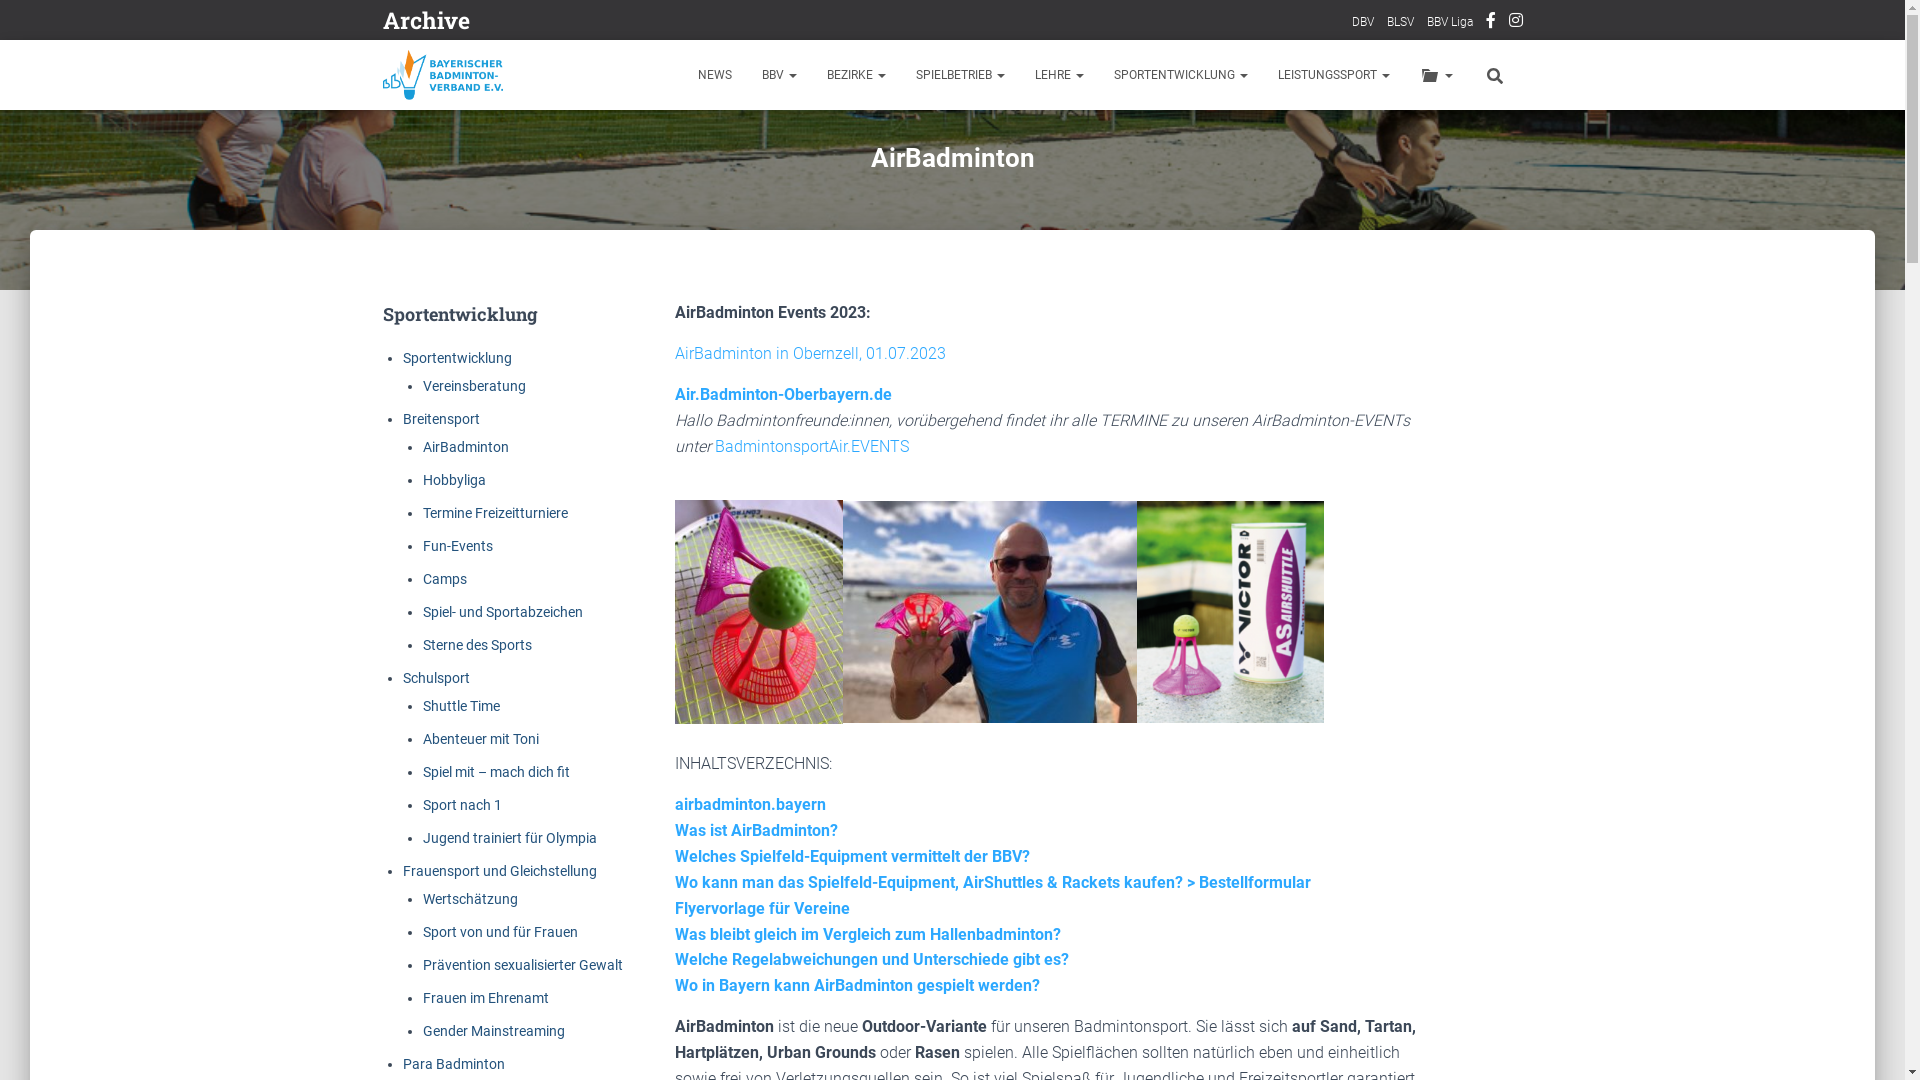  What do you see at coordinates (818, 425) in the screenshot?
I see `Dezember 2018` at bounding box center [818, 425].